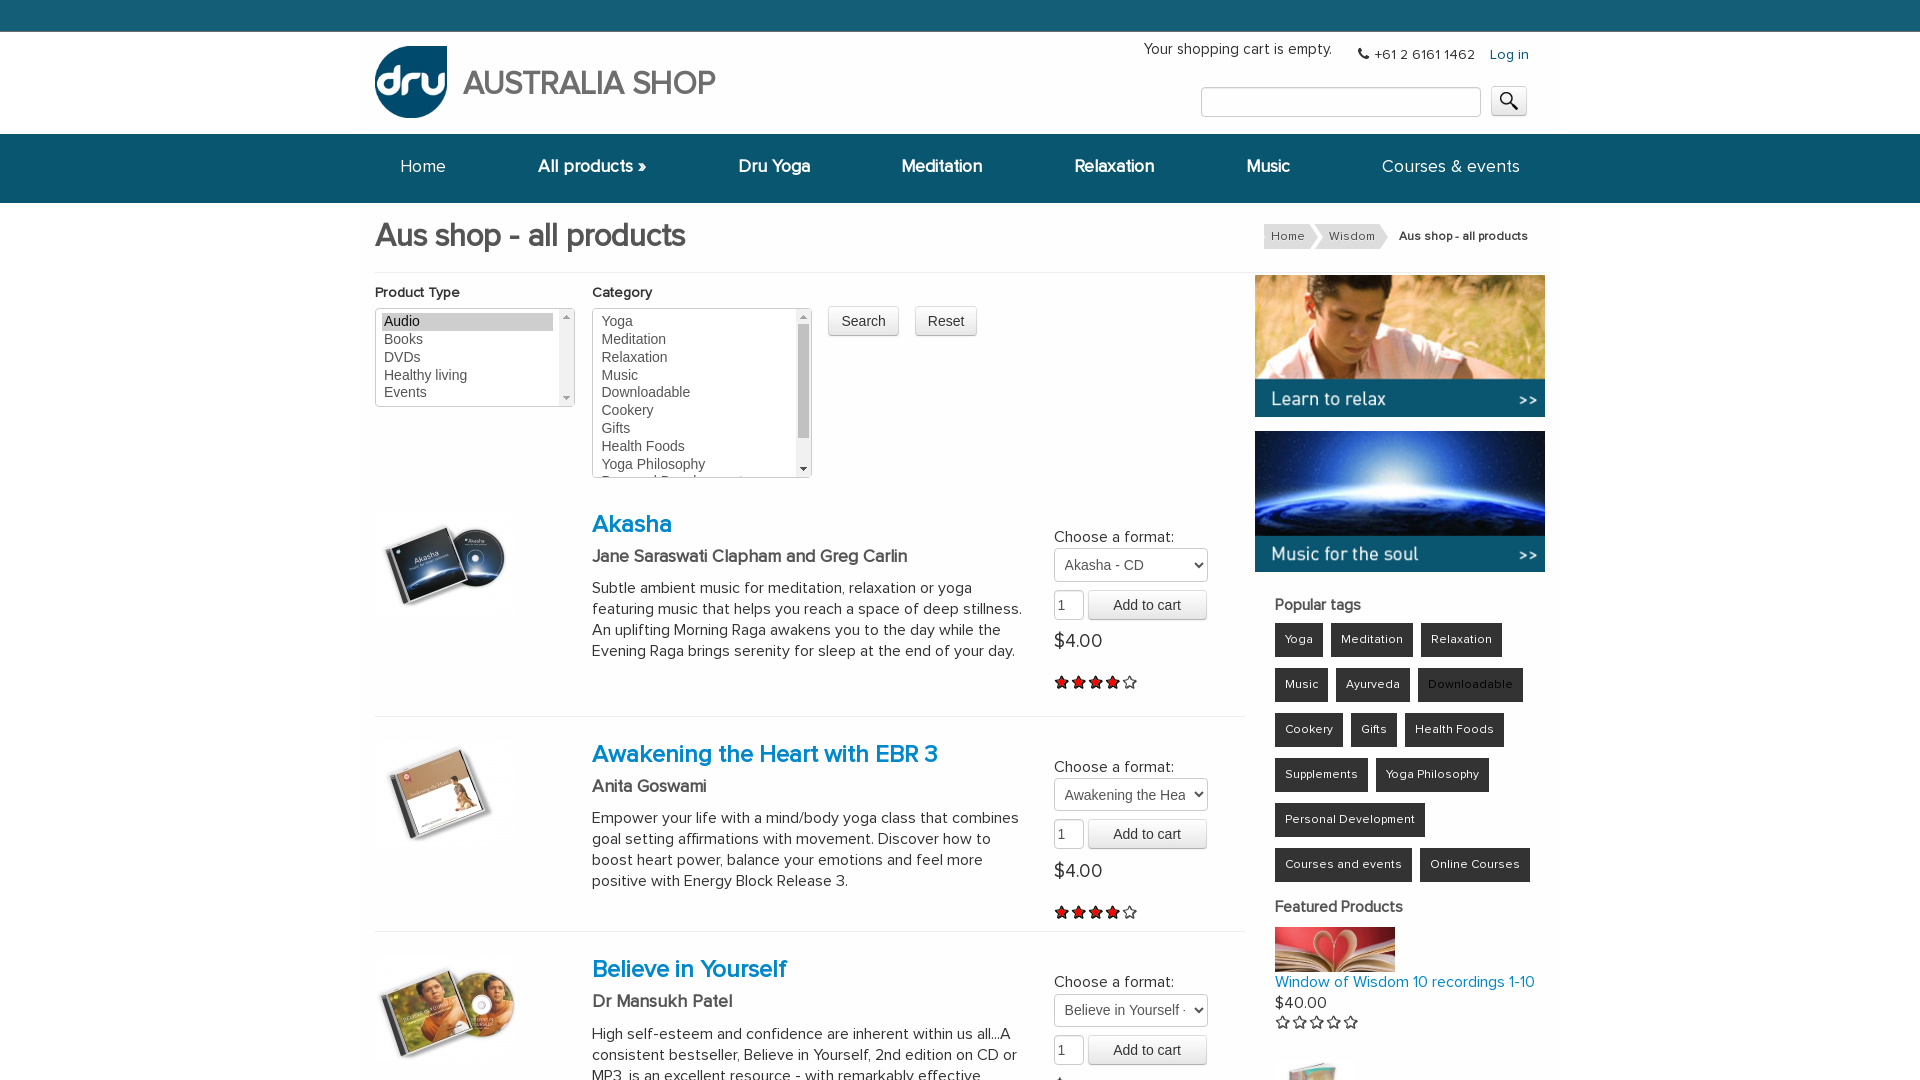 The height and width of the screenshot is (1080, 1920). I want to click on Give Awakening the Heart with EBR 3 2/5, so click(1080, 912).